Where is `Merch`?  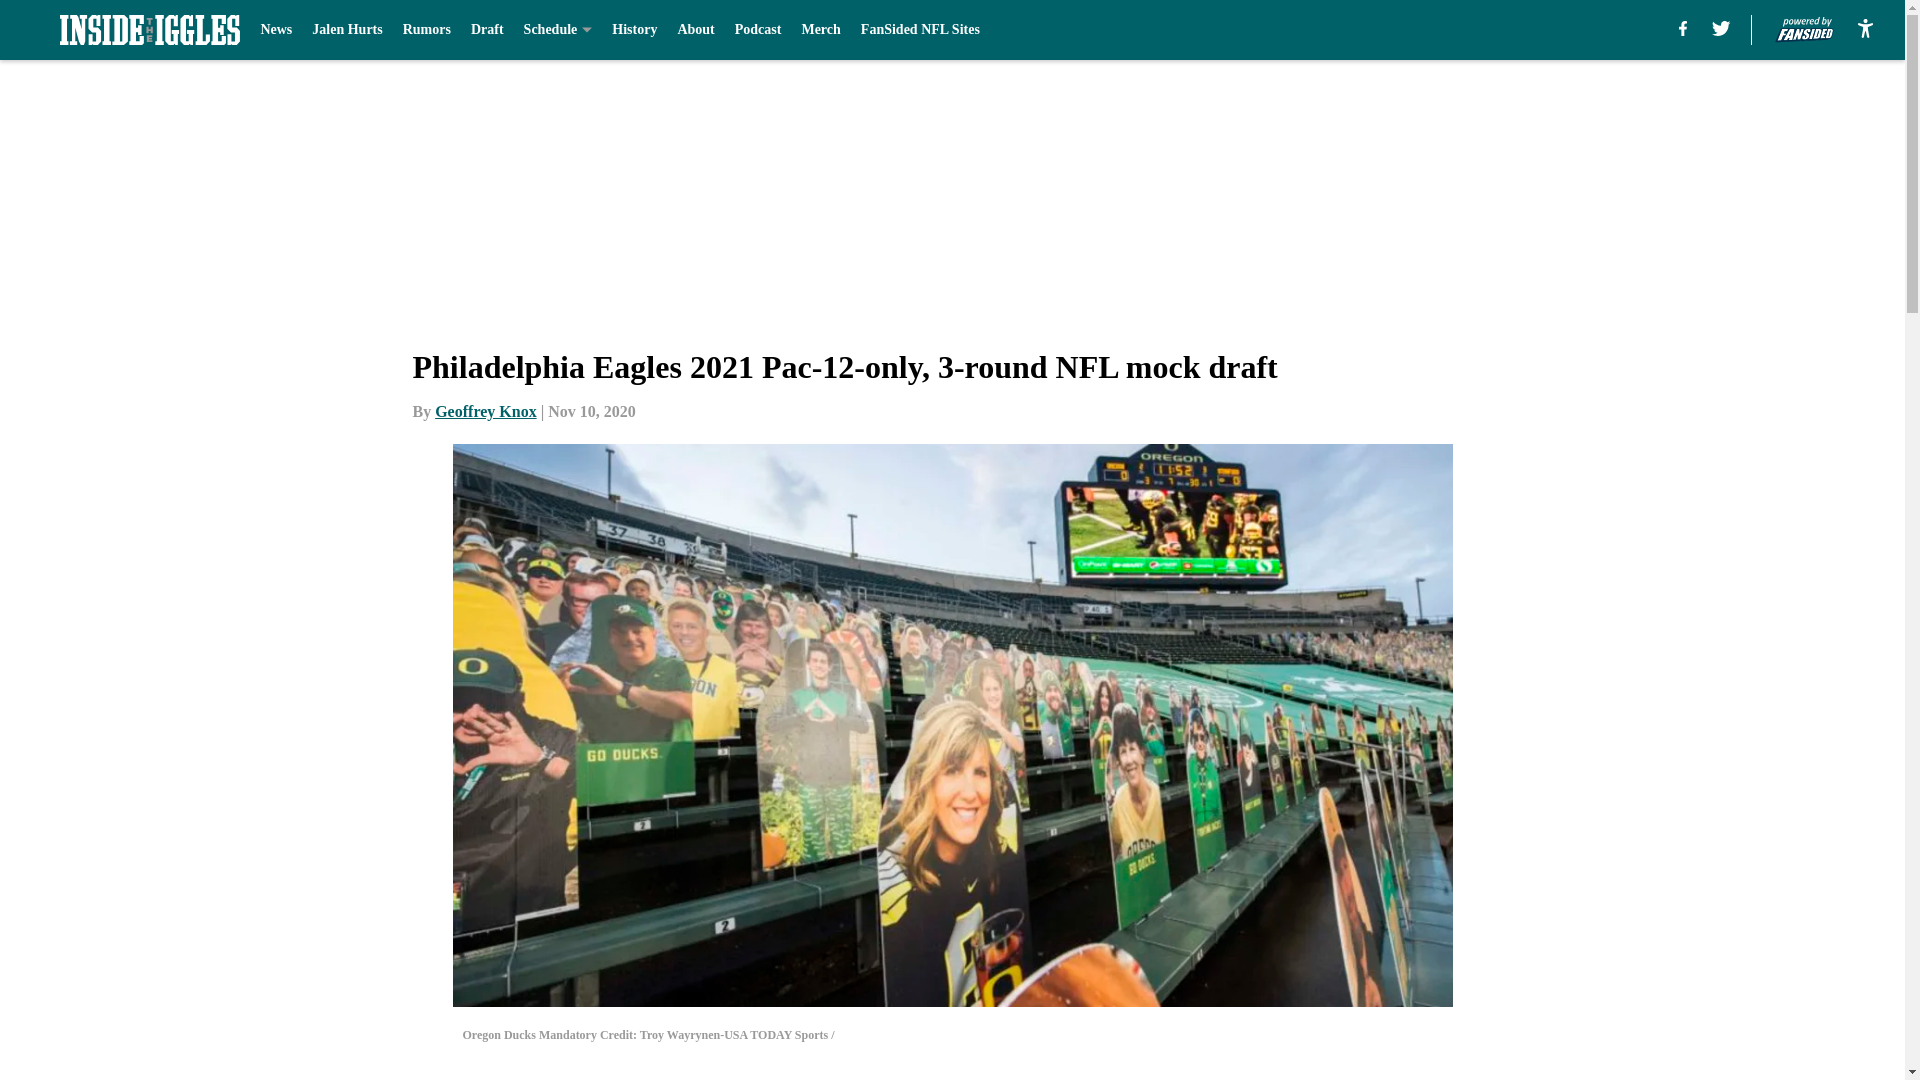
Merch is located at coordinates (820, 30).